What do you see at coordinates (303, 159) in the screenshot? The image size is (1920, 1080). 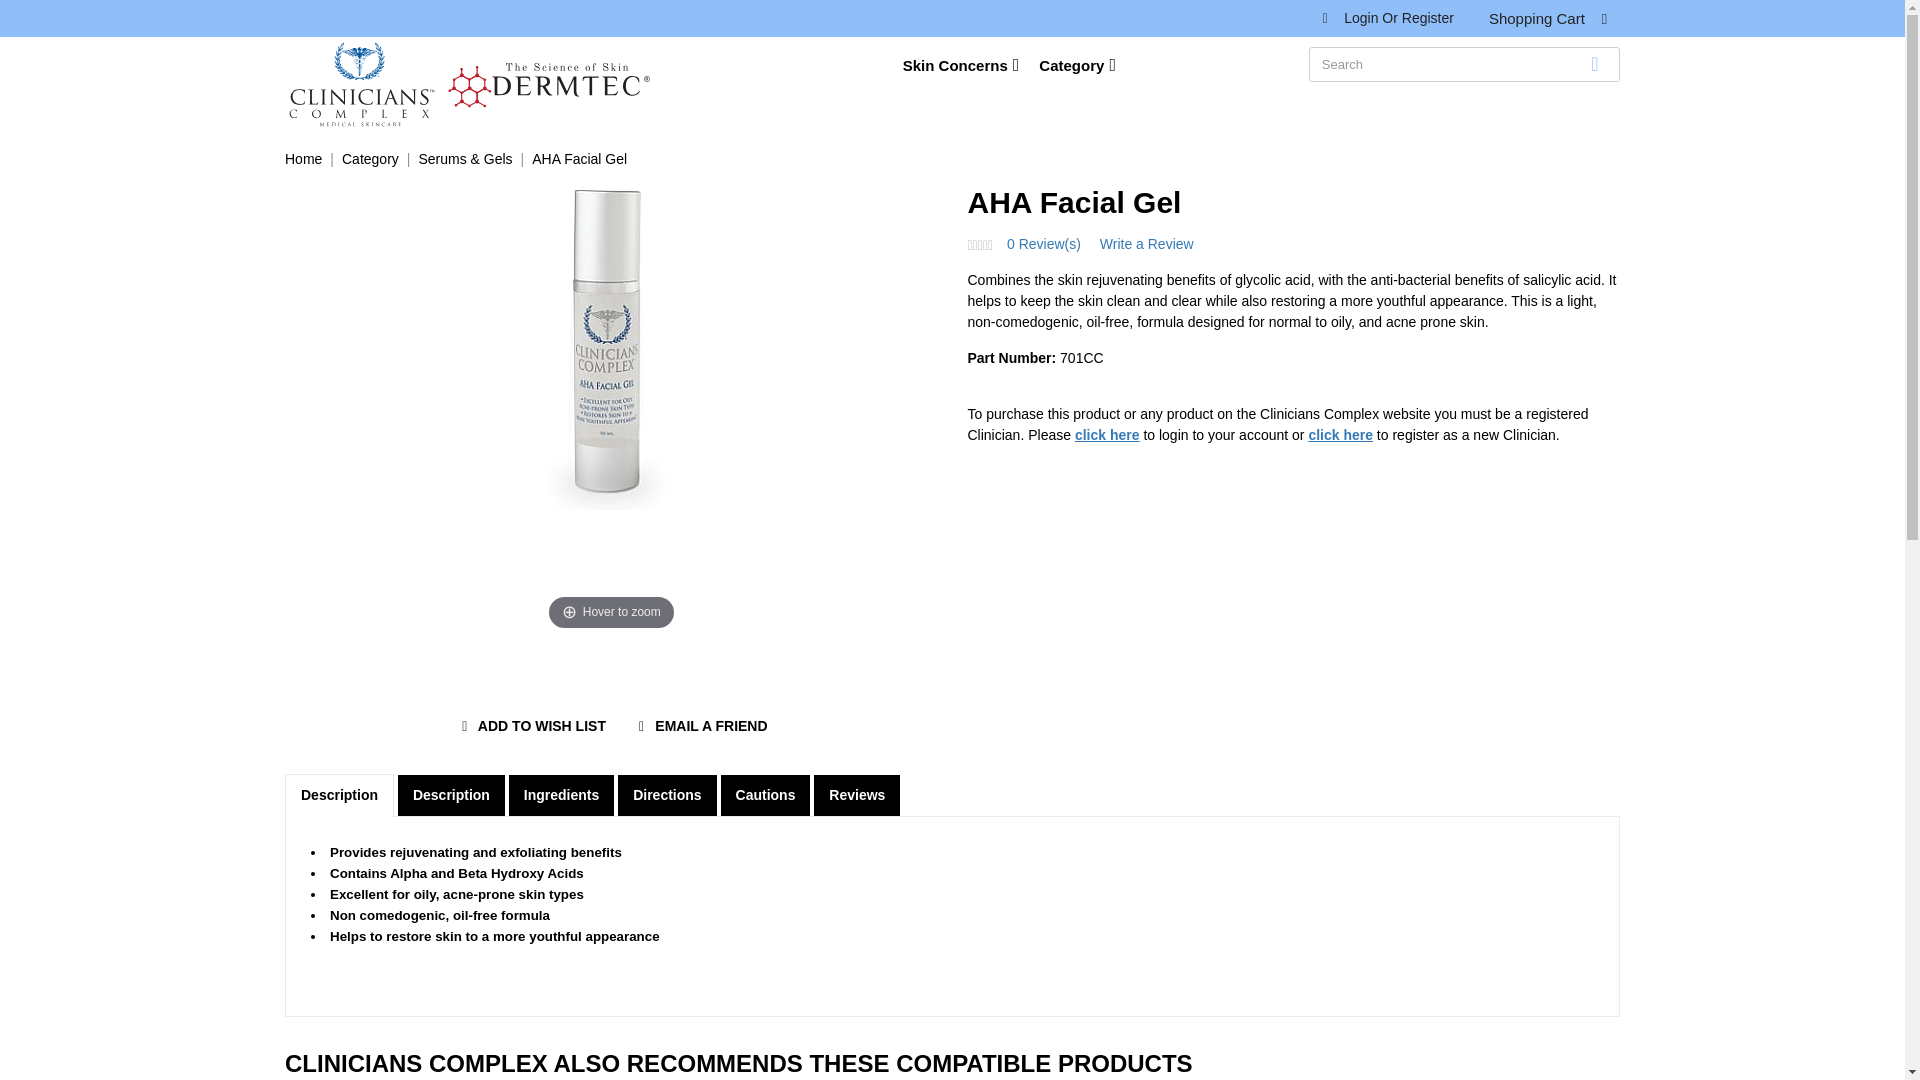 I see `Home` at bounding box center [303, 159].